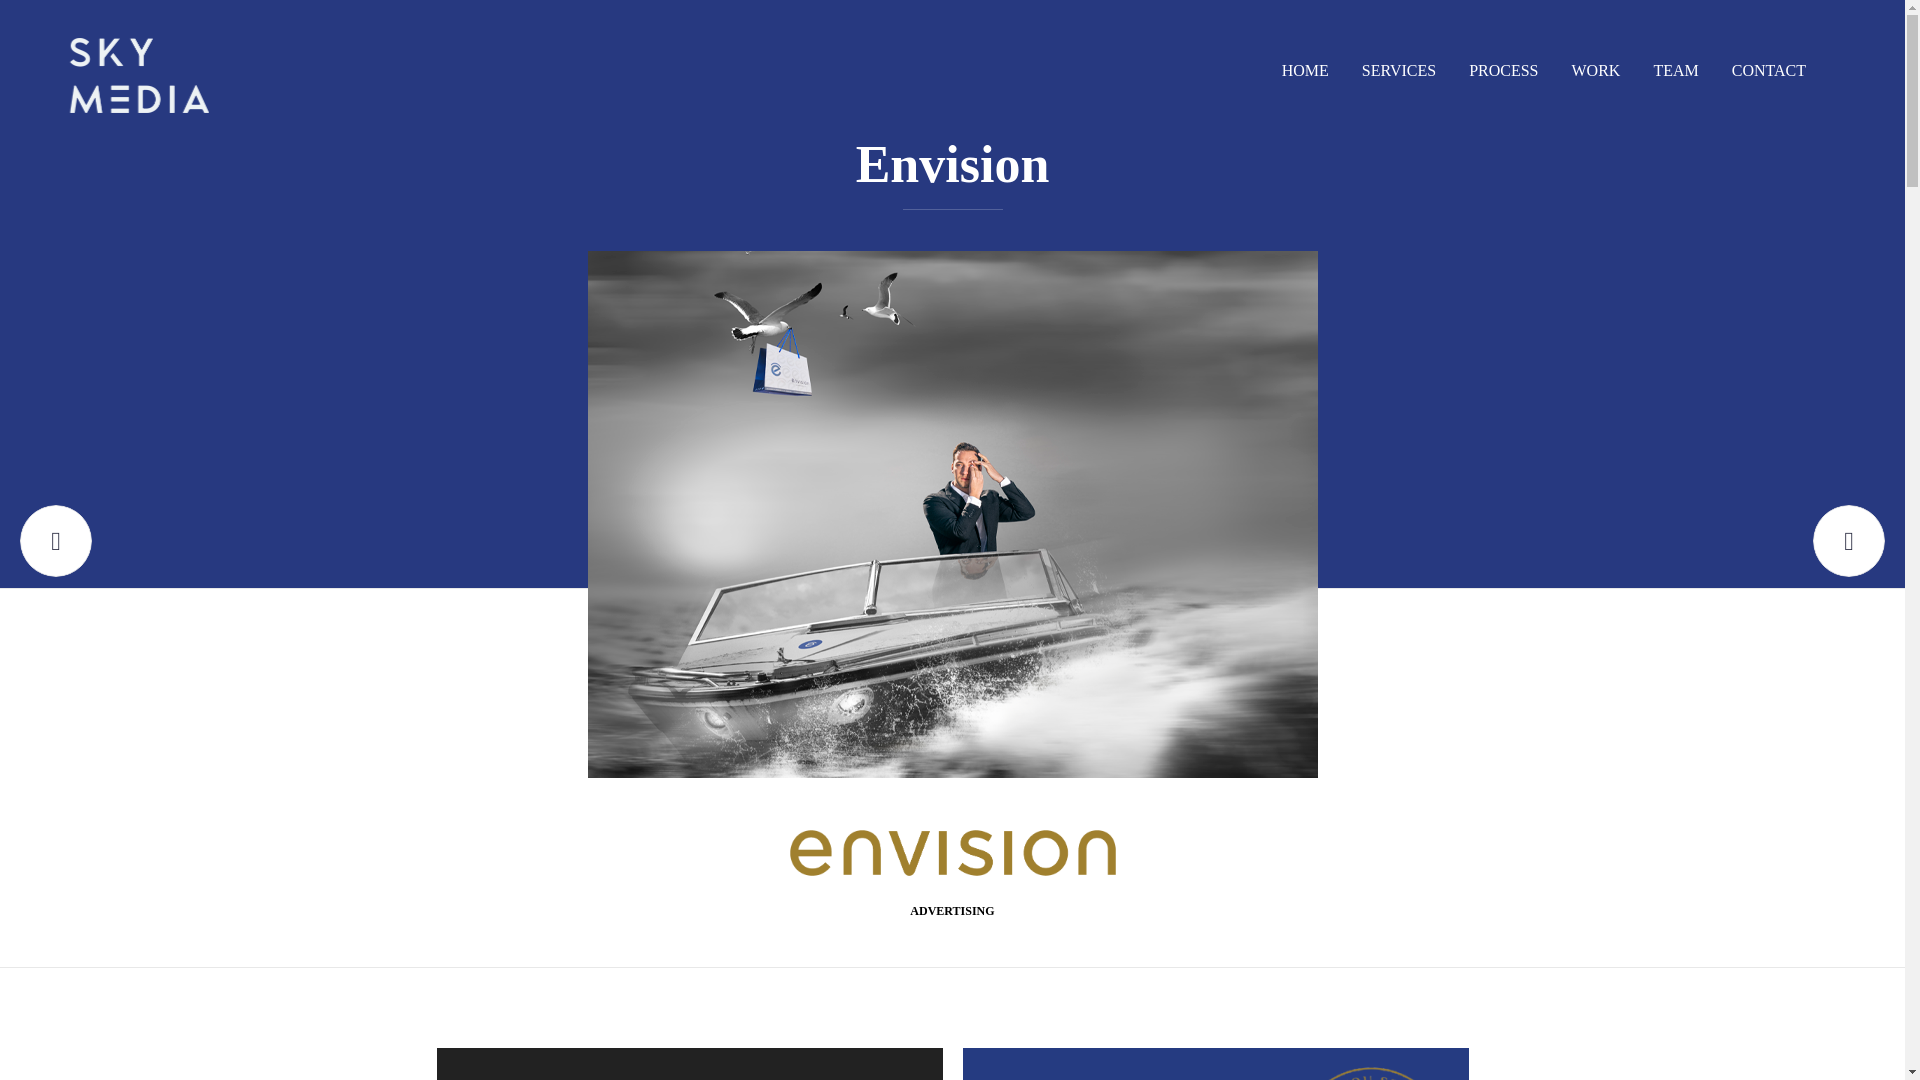  What do you see at coordinates (952, 912) in the screenshot?
I see `ADVERTISING` at bounding box center [952, 912].